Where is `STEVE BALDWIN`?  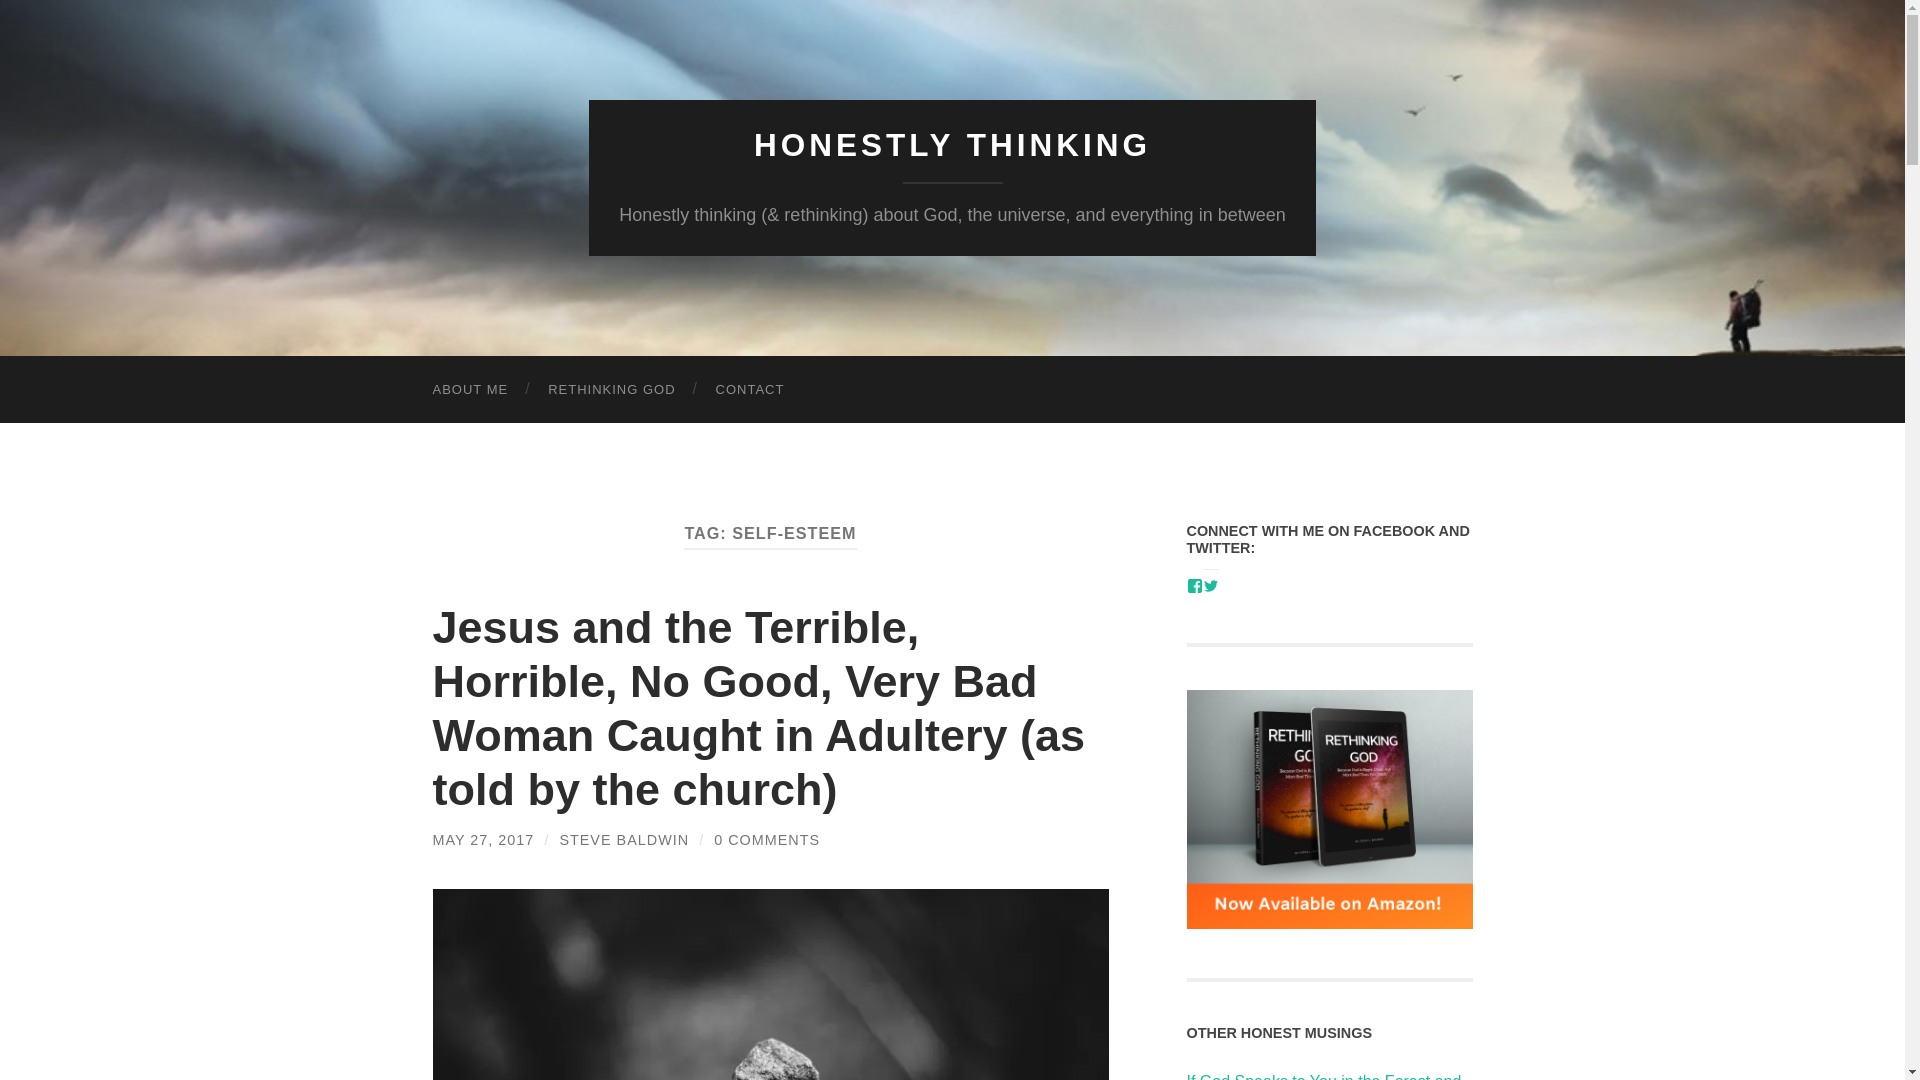 STEVE BALDWIN is located at coordinates (624, 839).